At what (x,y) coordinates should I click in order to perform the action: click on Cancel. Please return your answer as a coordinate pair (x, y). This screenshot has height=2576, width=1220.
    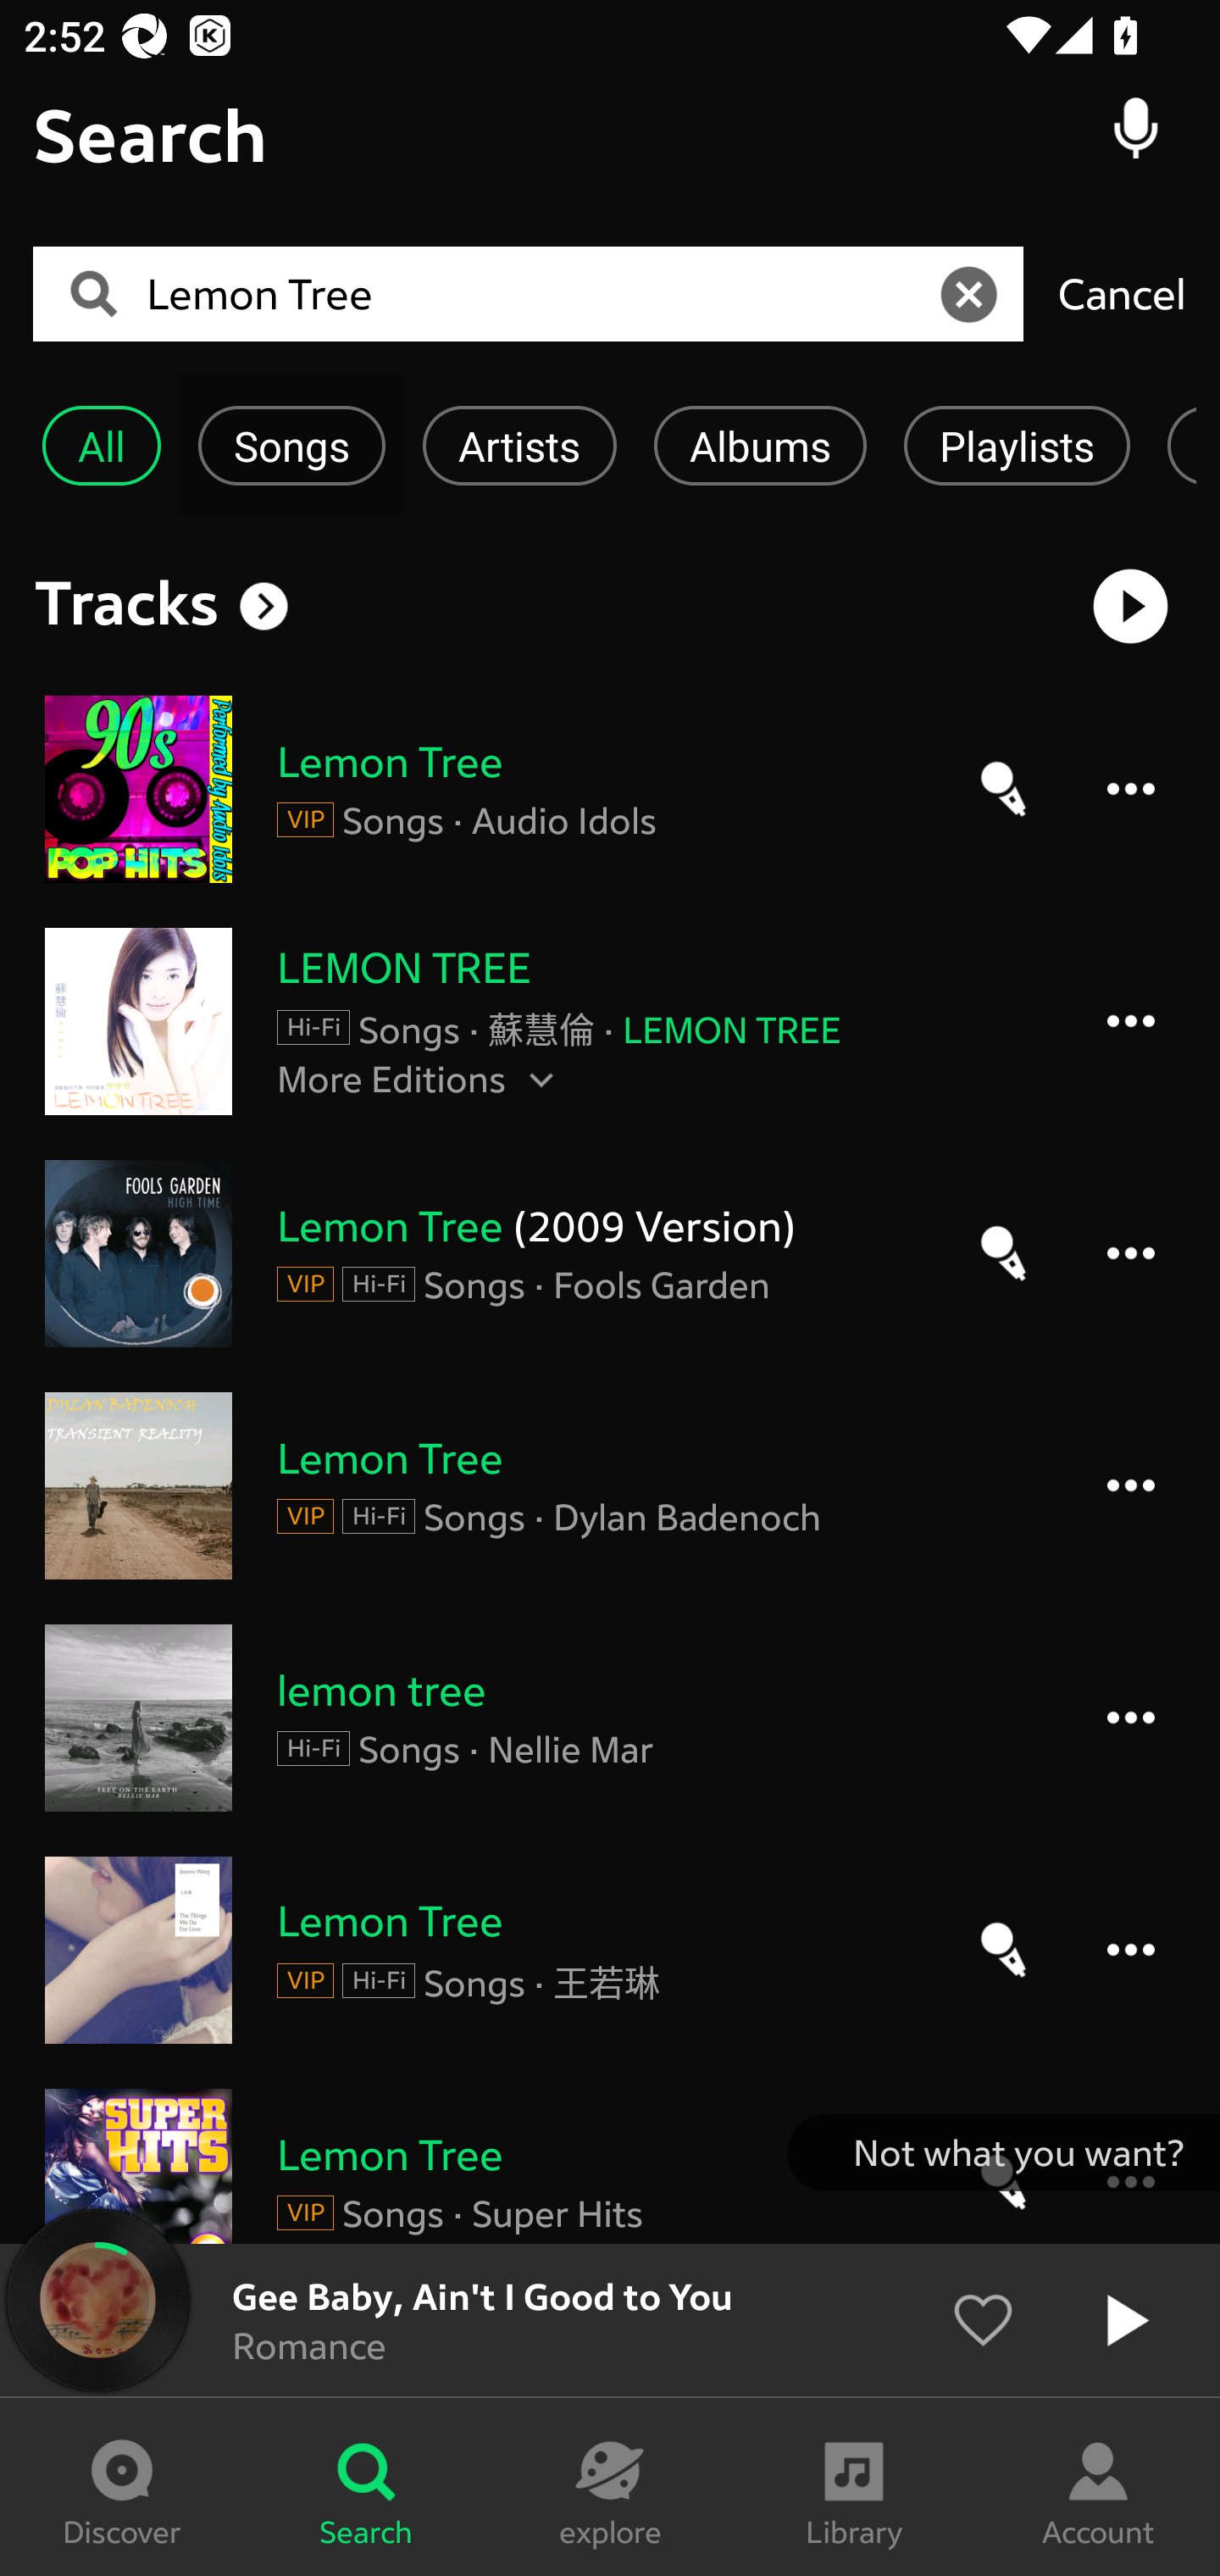
    Looking at the image, I should click on (1122, 293).